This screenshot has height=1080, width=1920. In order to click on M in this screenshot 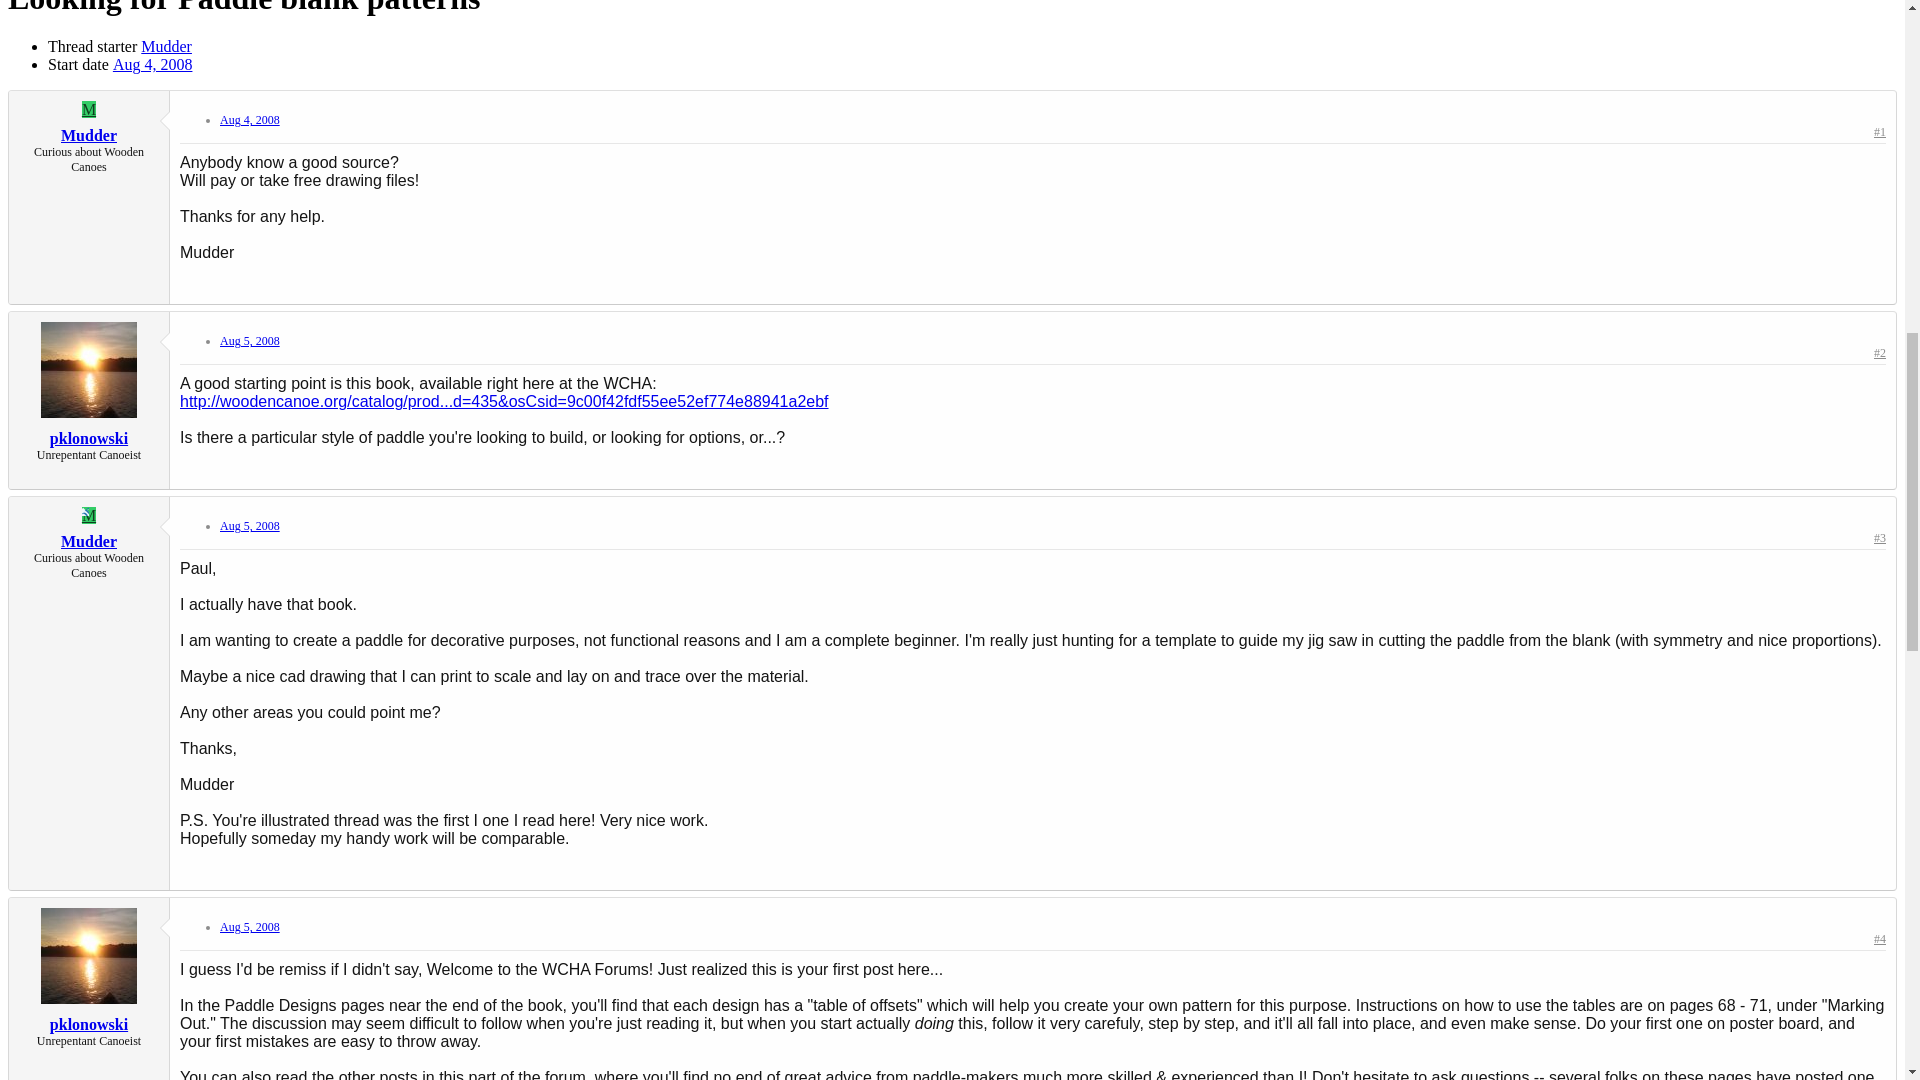, I will do `click(89, 109)`.